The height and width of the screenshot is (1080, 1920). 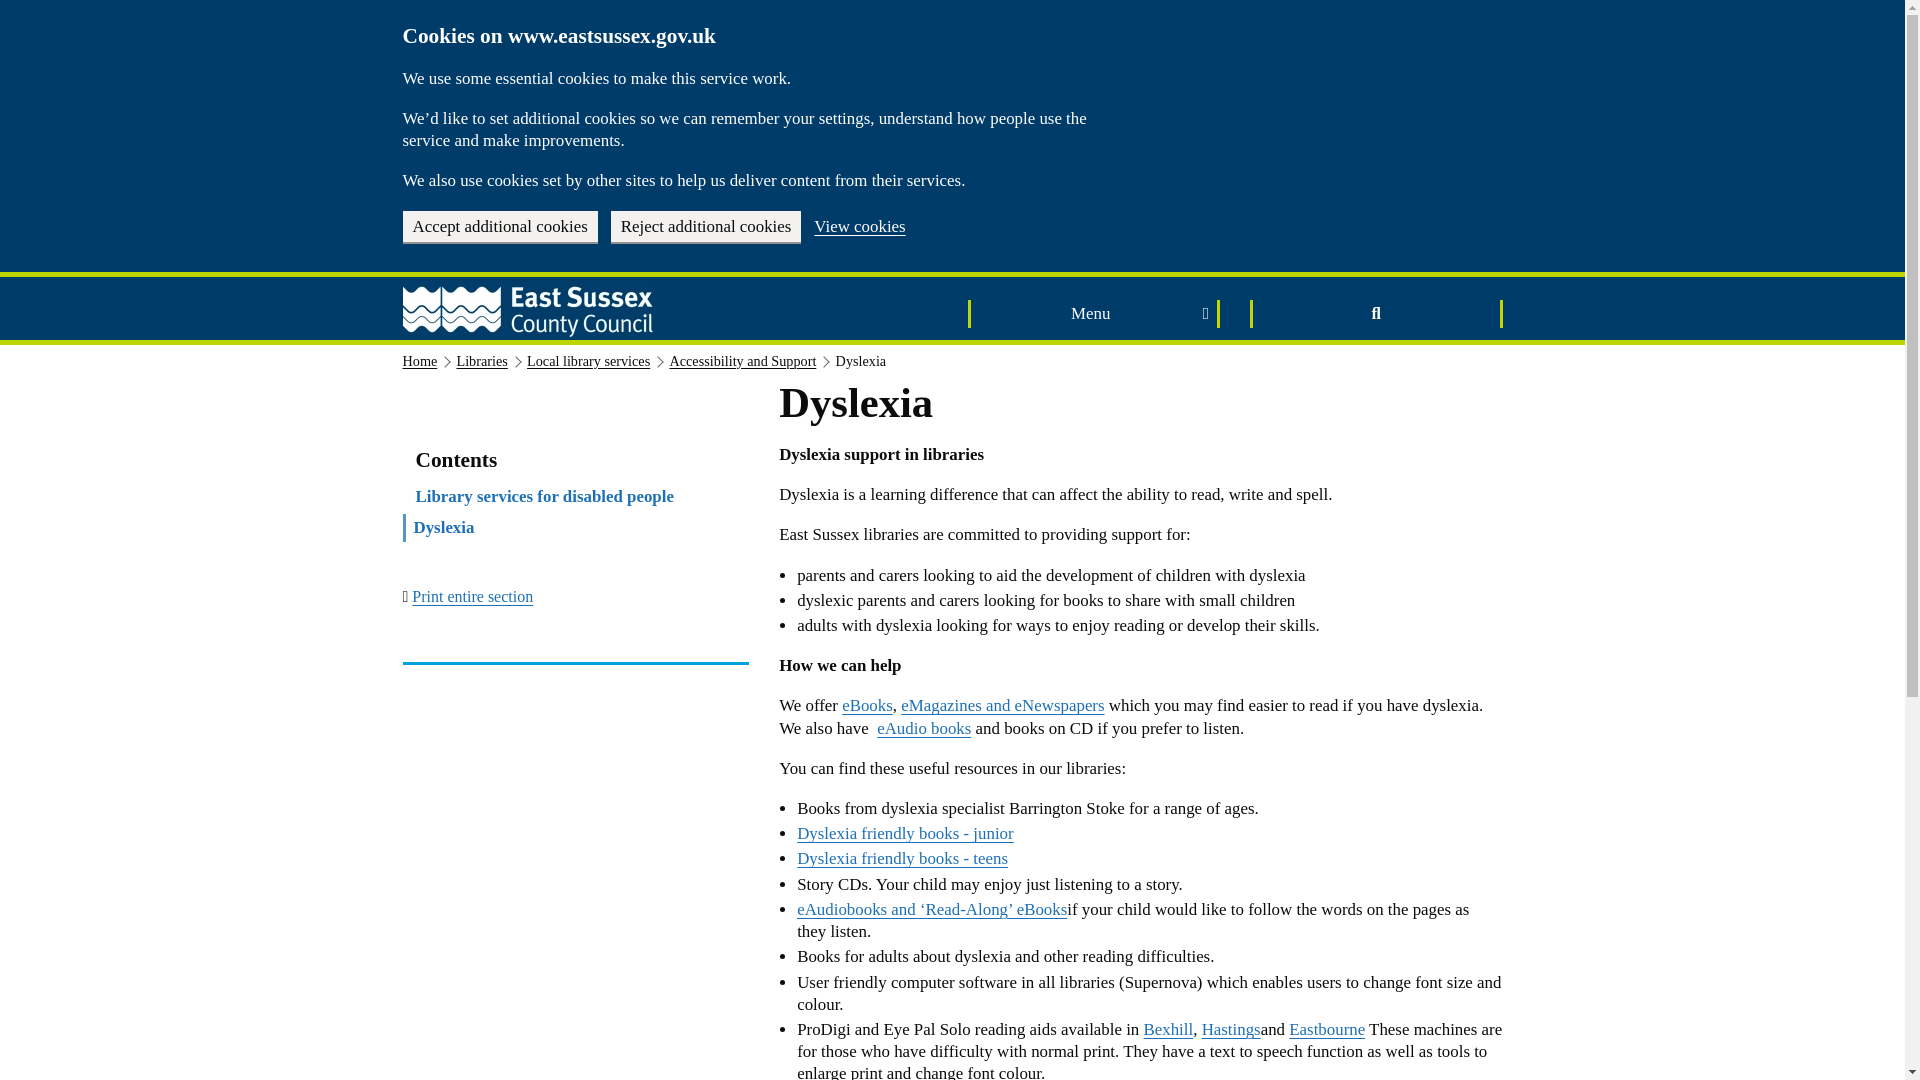 What do you see at coordinates (902, 858) in the screenshot?
I see `Dyslexia friendly books - teens` at bounding box center [902, 858].